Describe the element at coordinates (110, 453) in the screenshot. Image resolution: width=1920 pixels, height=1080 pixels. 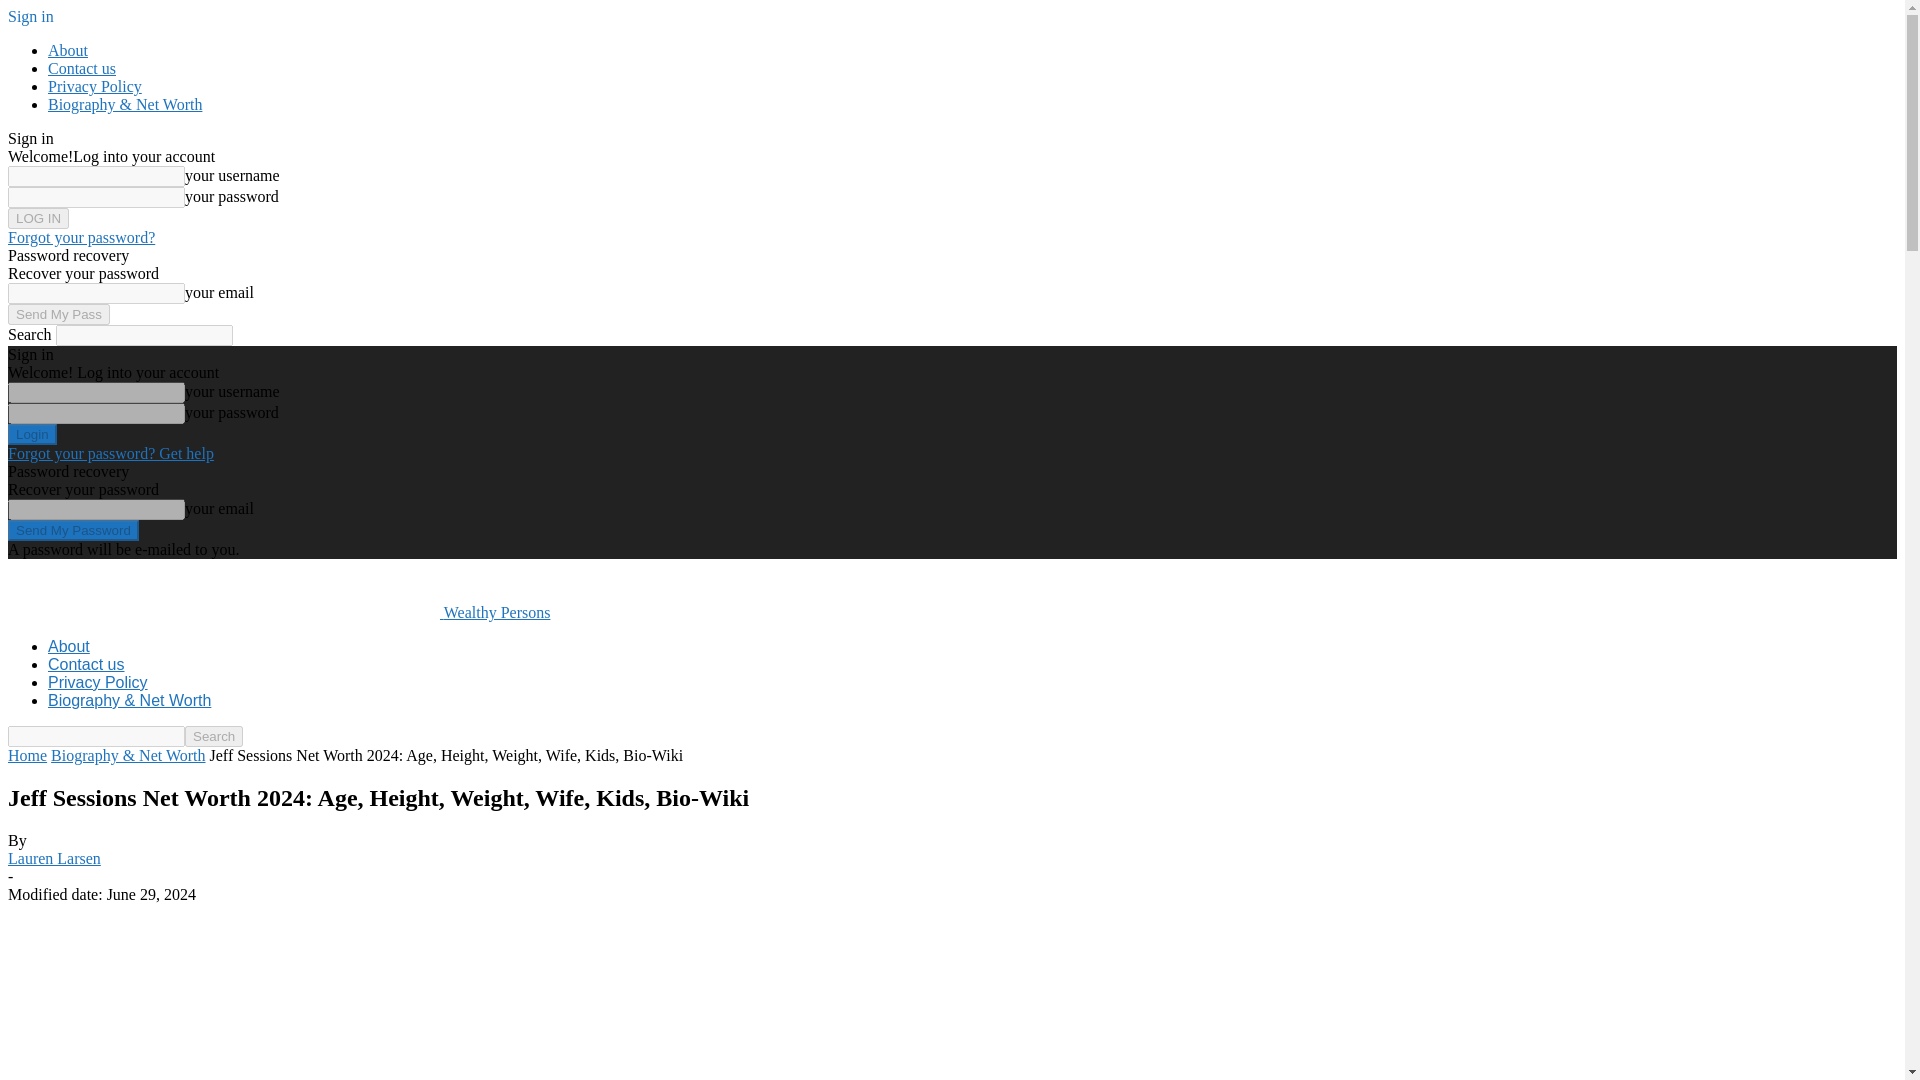
I see `Forgot your password? Get help` at that location.